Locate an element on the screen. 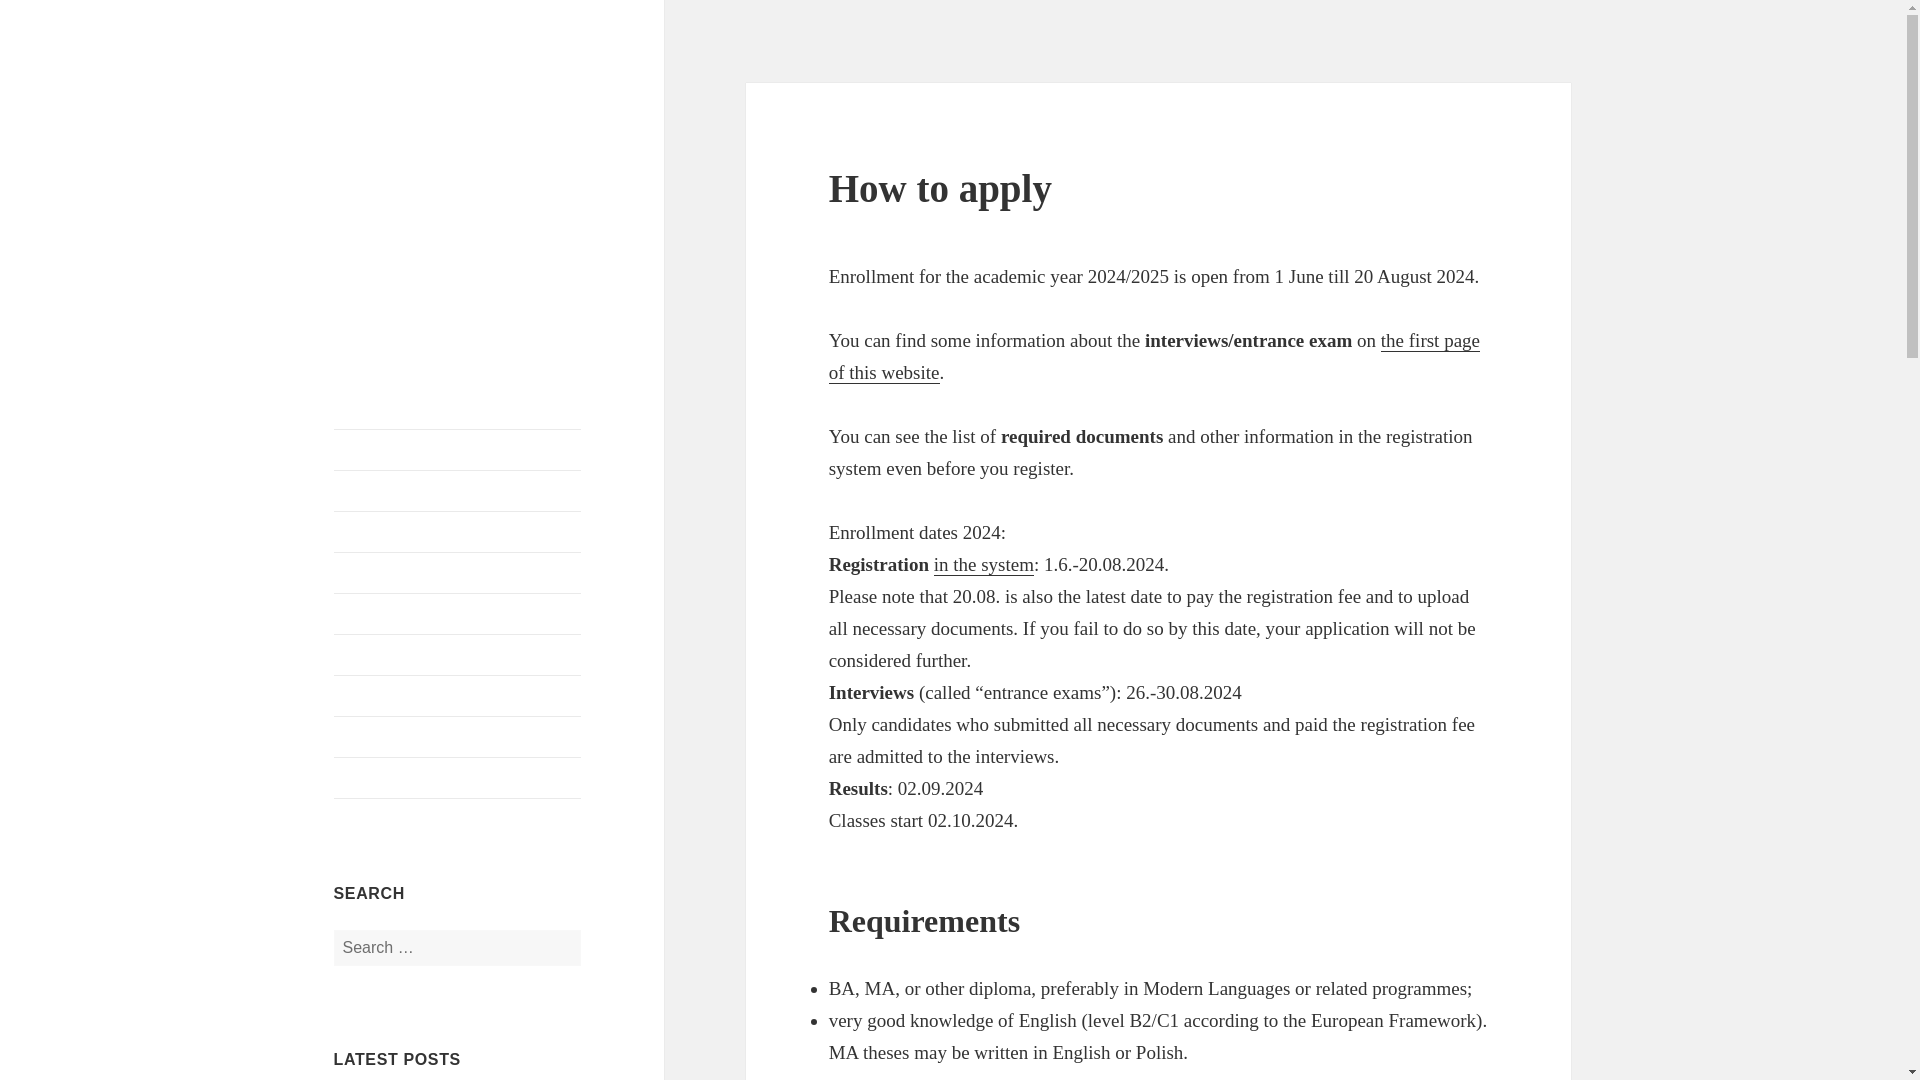 This screenshot has width=1920, height=1080. Program overview is located at coordinates (458, 531).